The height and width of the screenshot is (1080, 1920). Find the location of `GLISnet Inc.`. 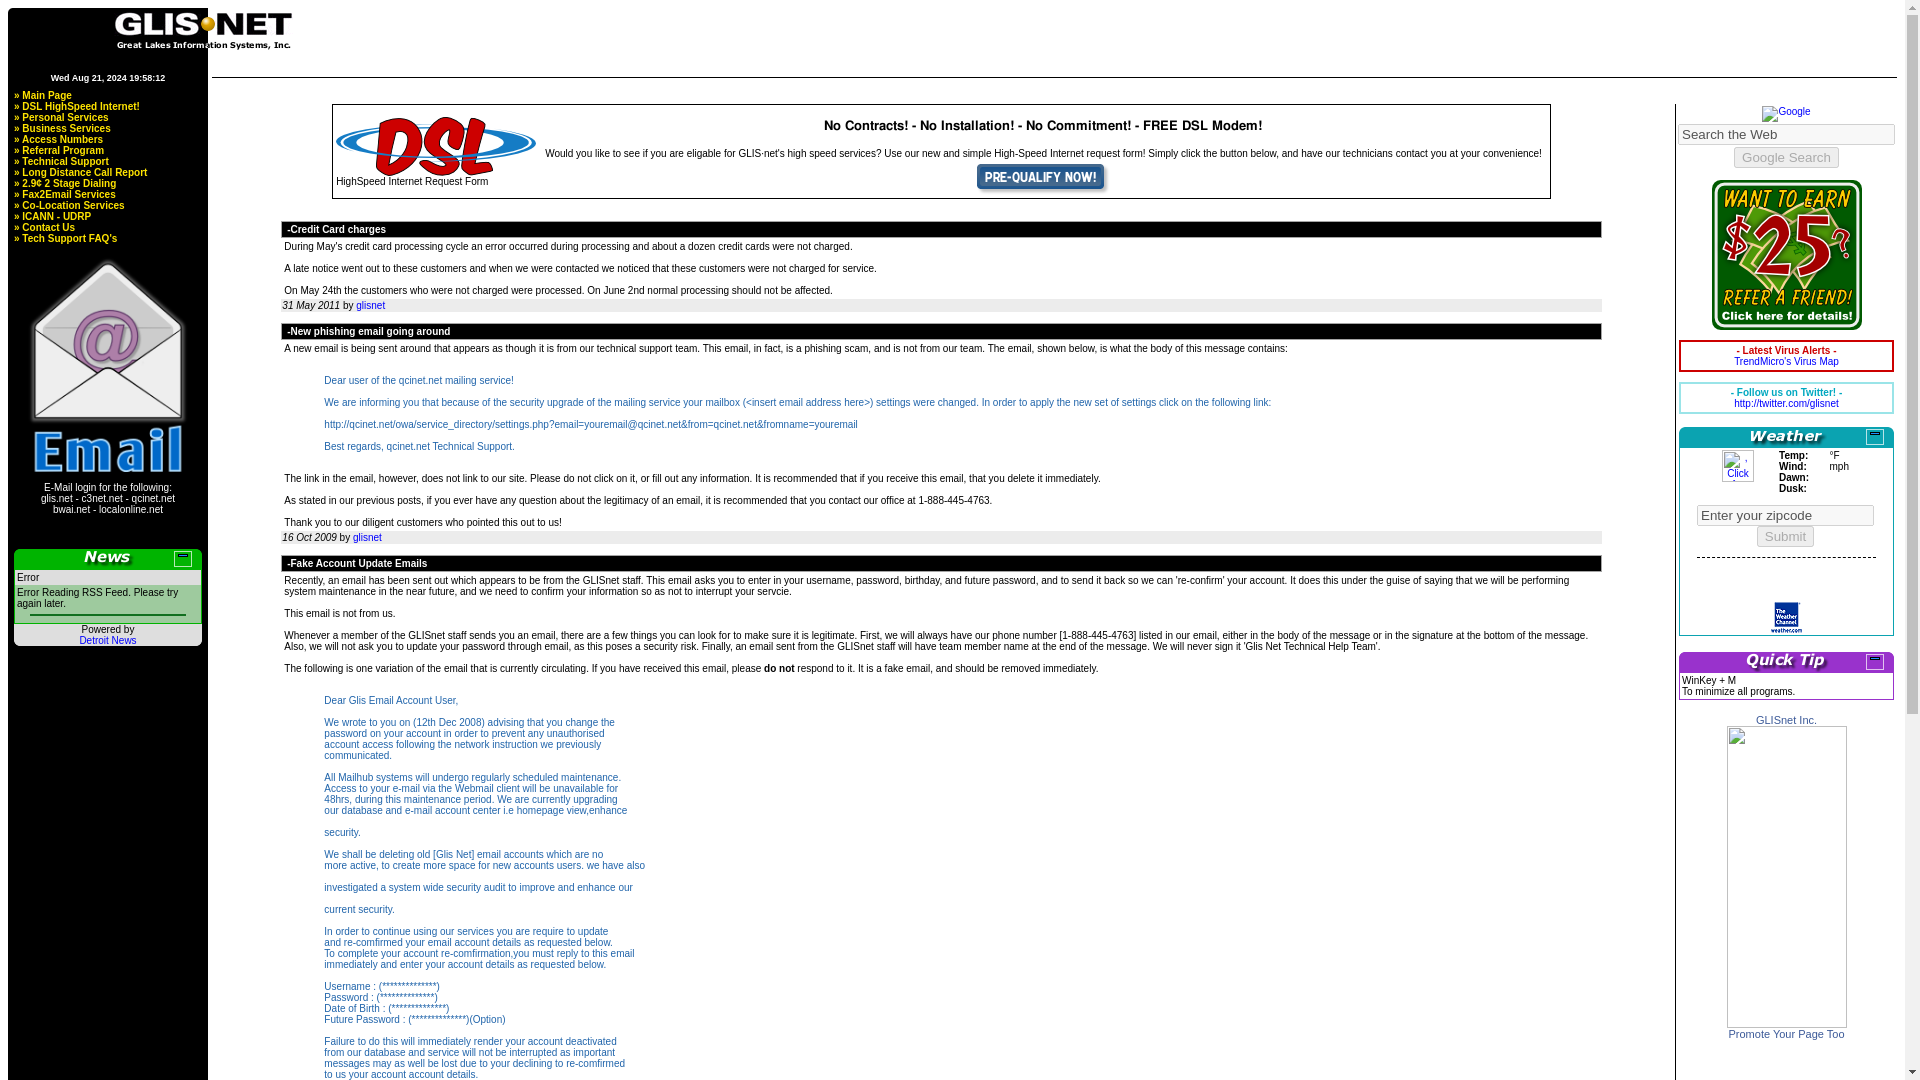

GLISnet Inc. is located at coordinates (1786, 1024).